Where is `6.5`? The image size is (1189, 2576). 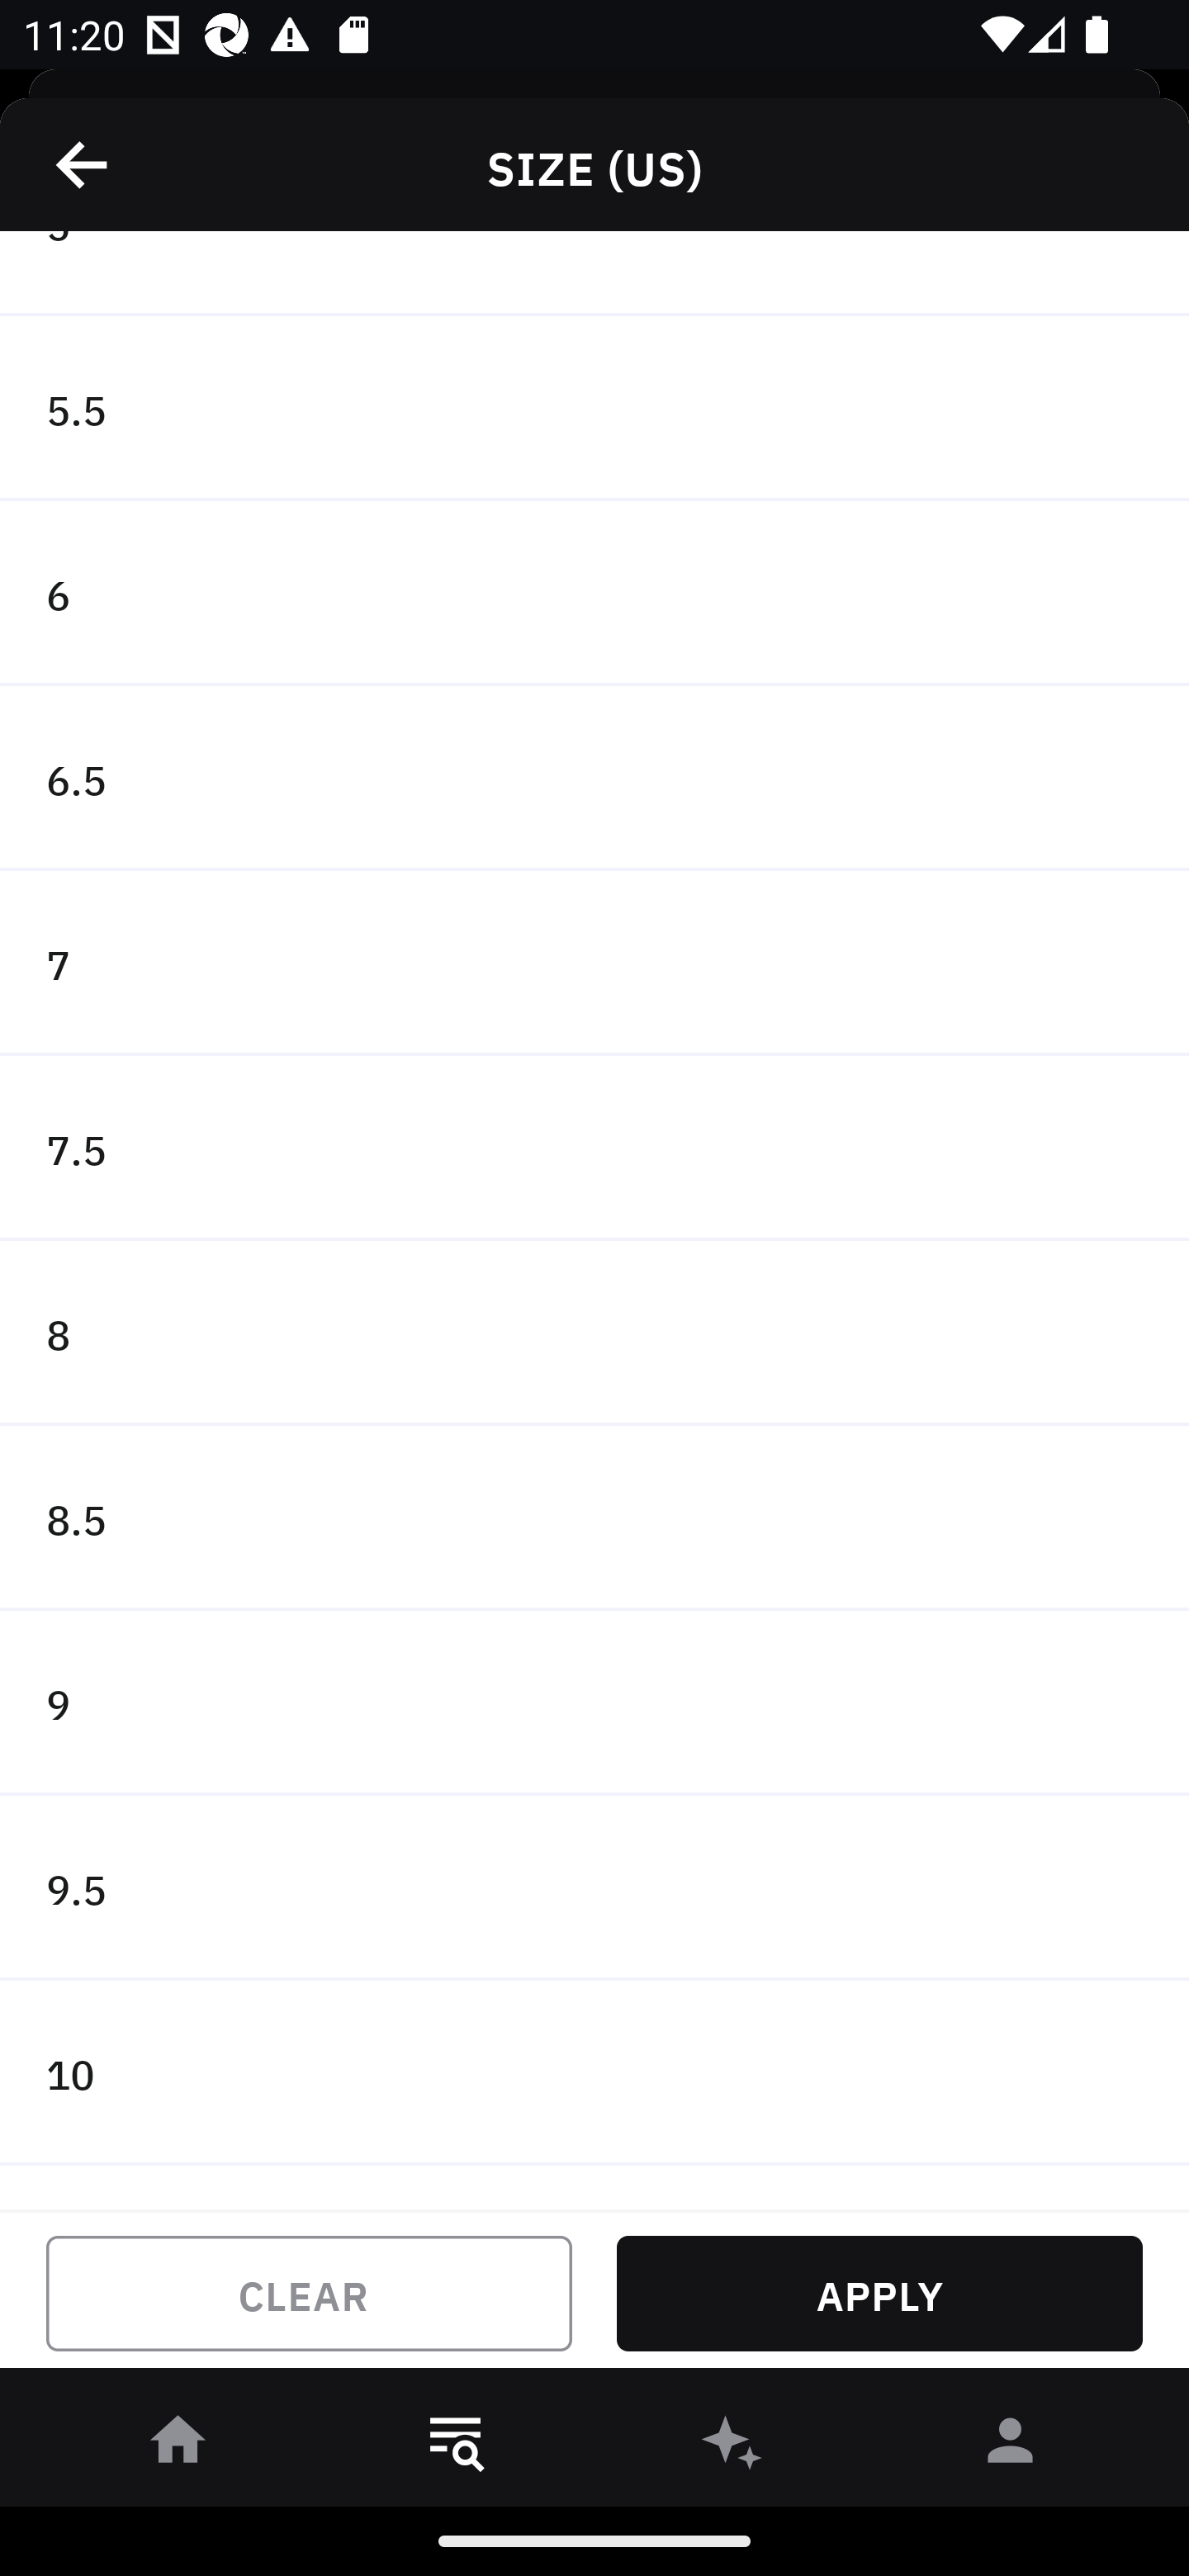 6.5 is located at coordinates (594, 778).